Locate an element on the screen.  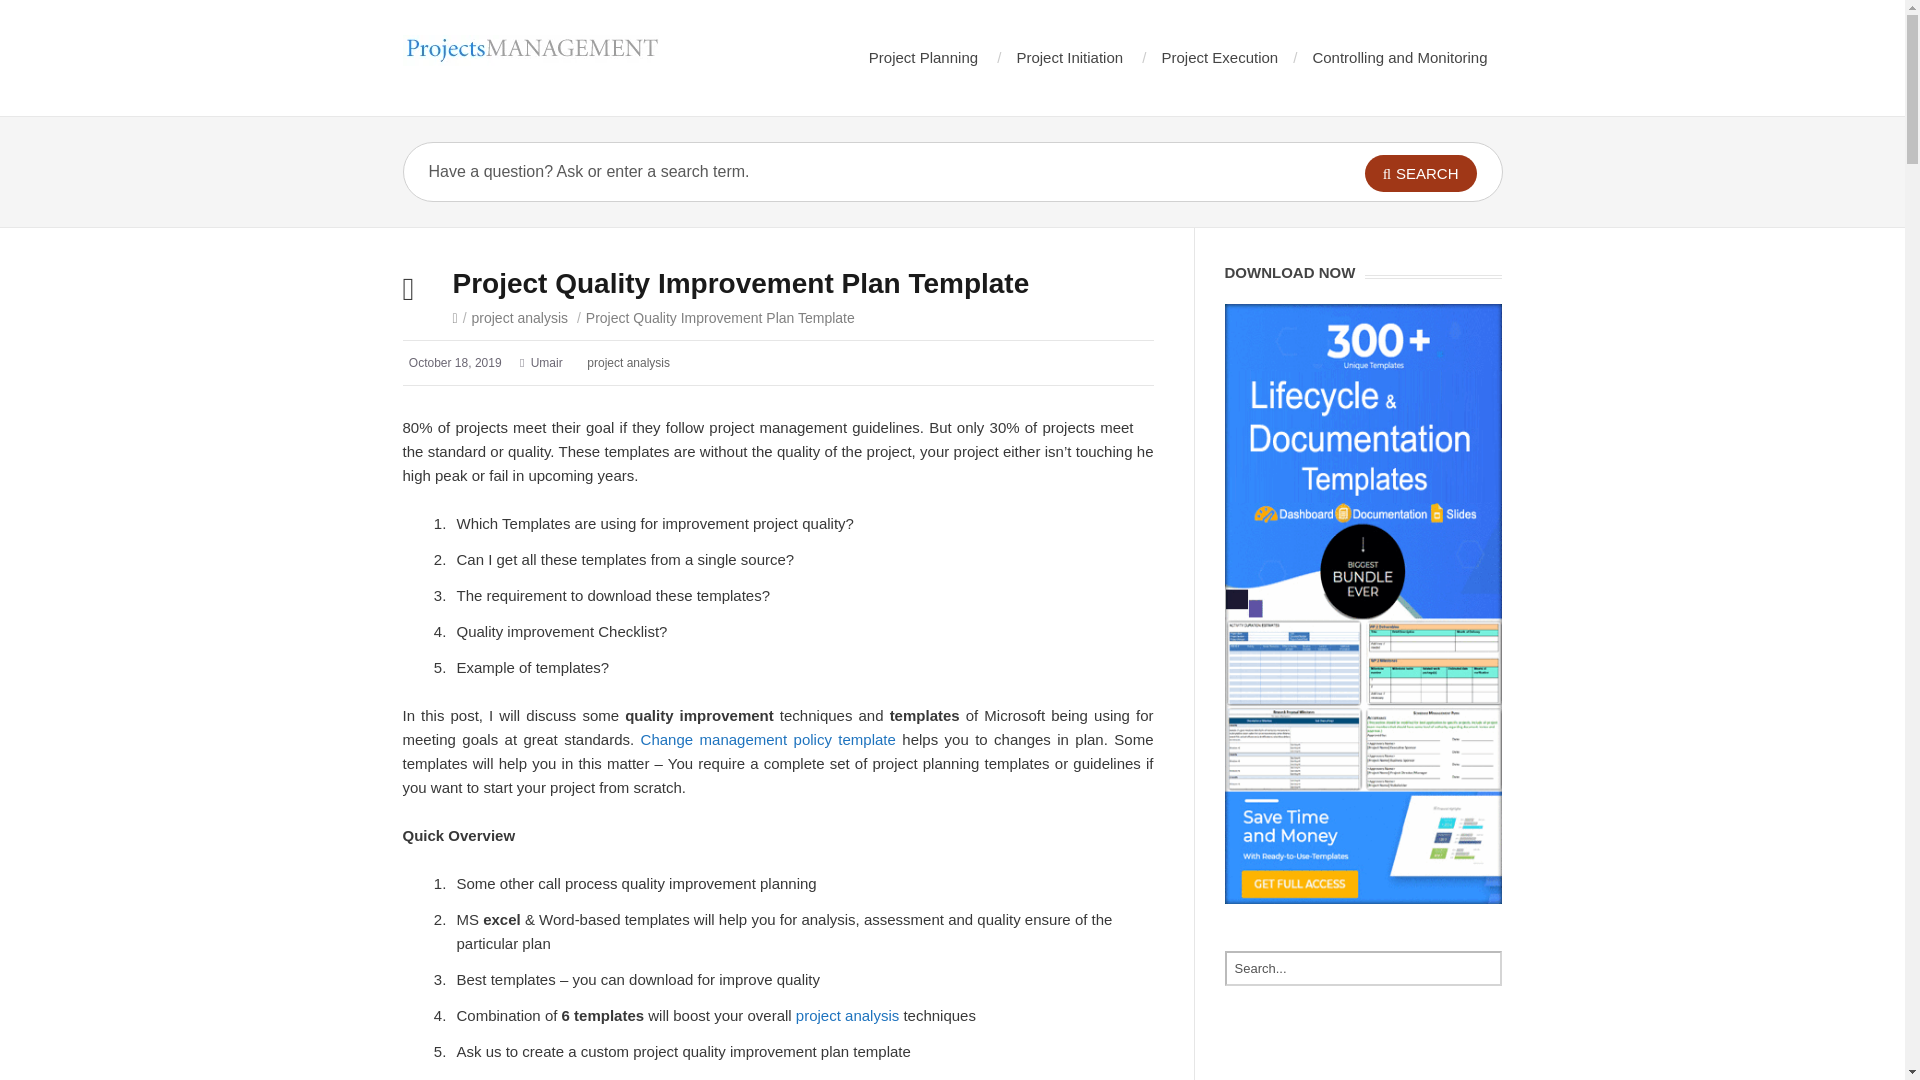
Change management policy template is located at coordinates (768, 740).